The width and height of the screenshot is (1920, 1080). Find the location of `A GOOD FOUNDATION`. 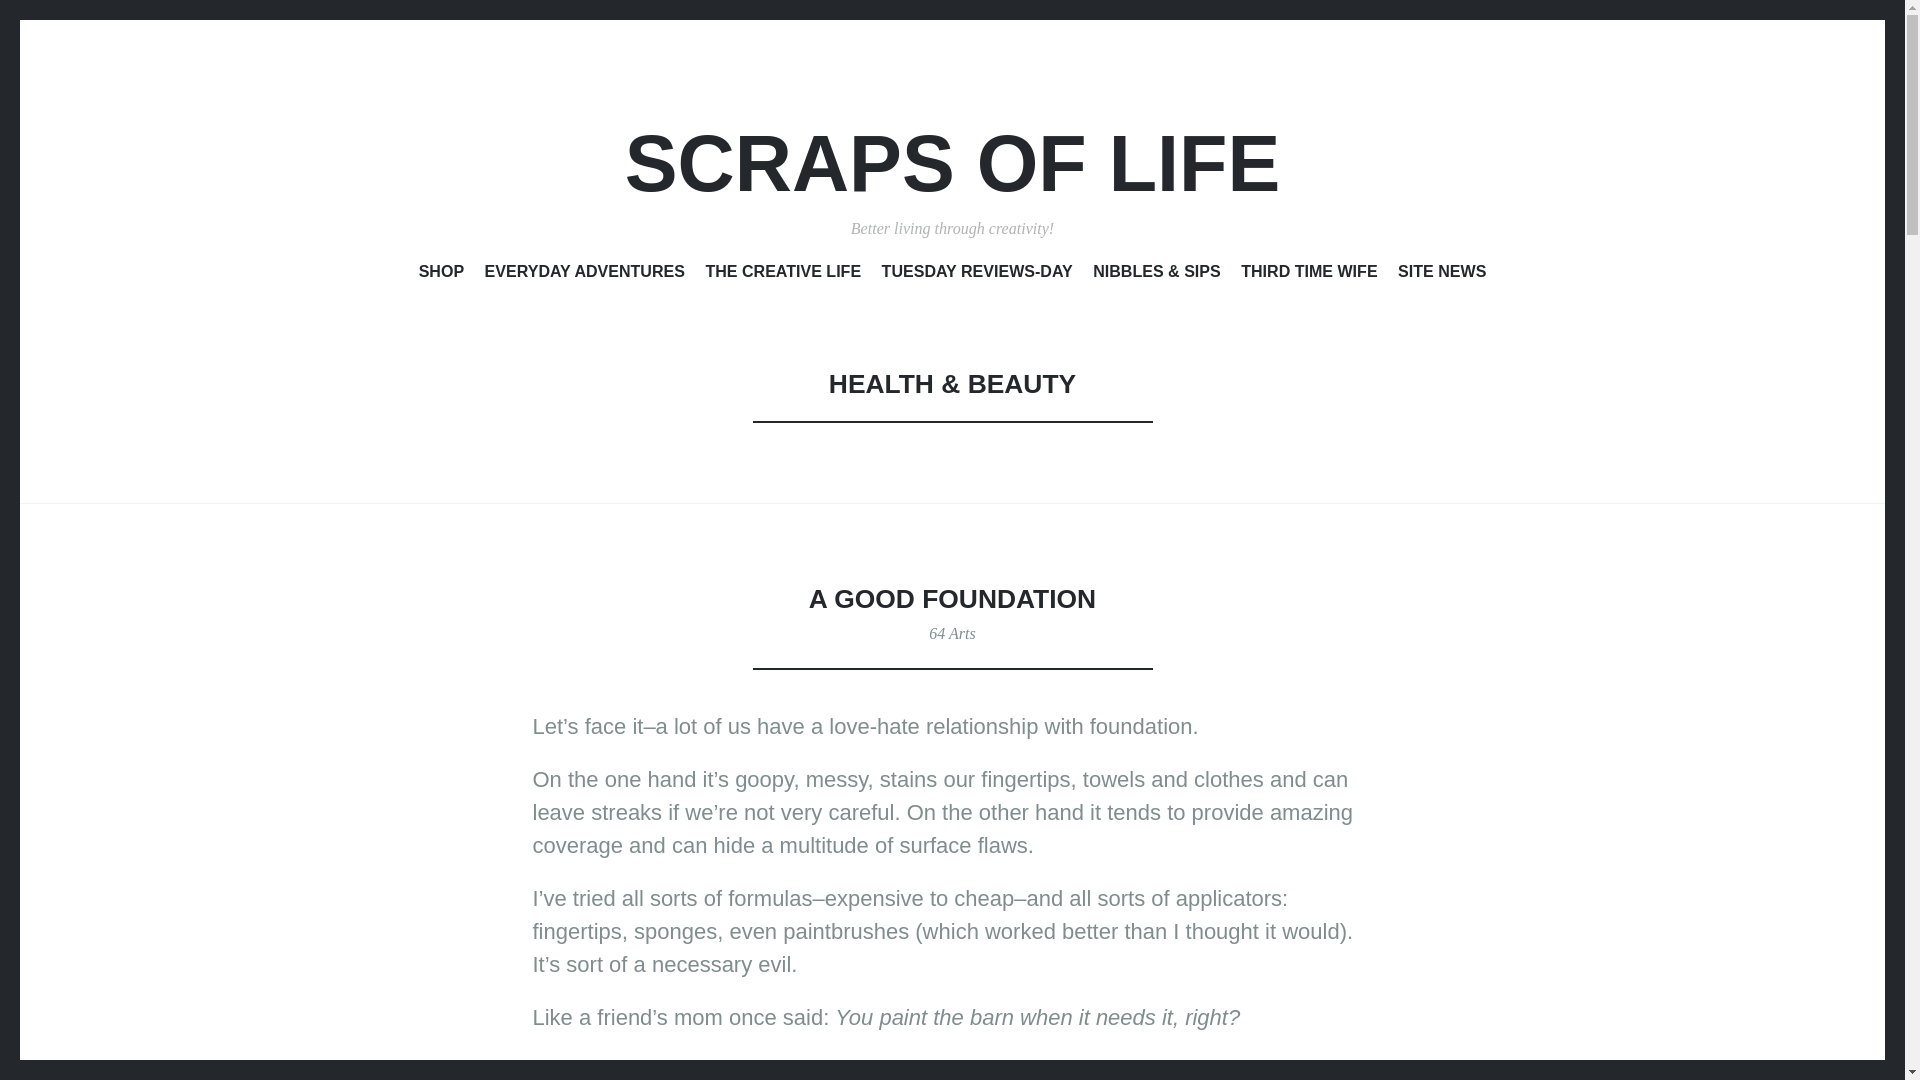

A GOOD FOUNDATION is located at coordinates (952, 599).